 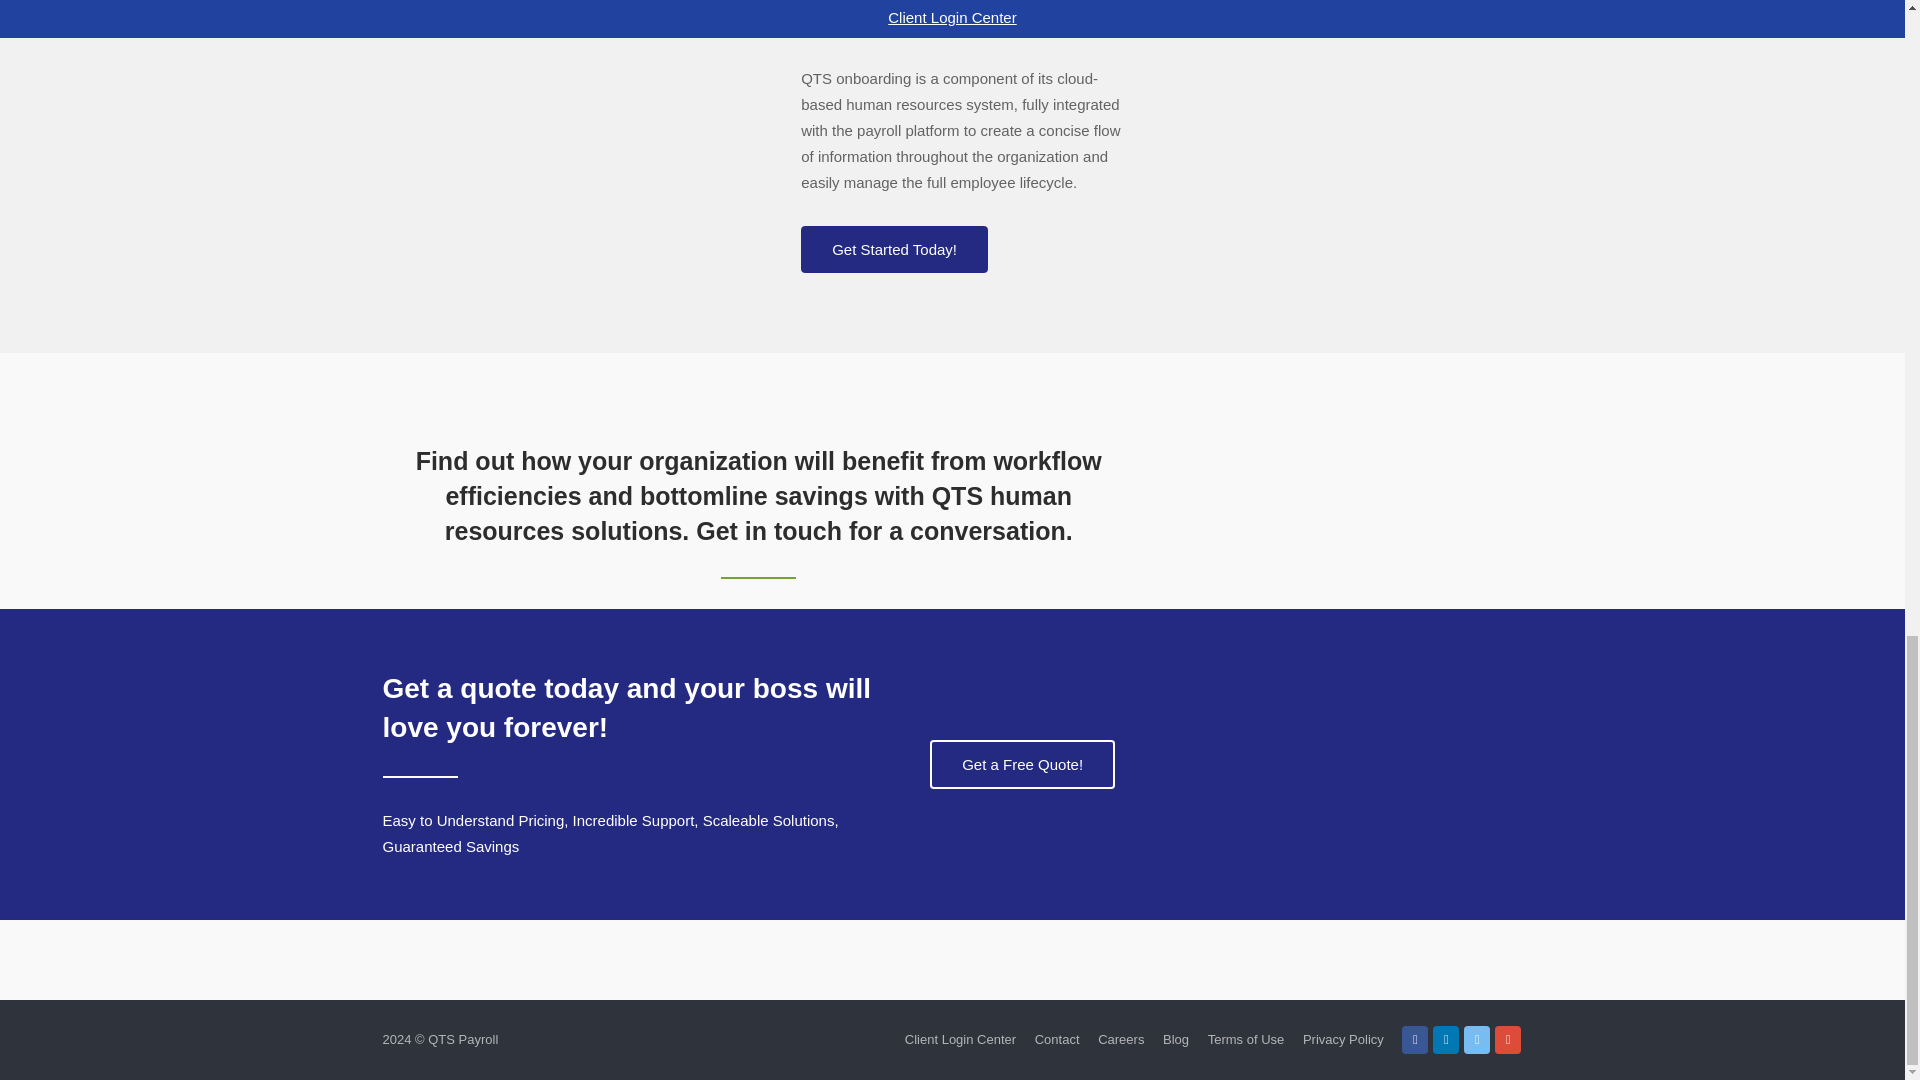 I want to click on Follow us on LinkedIn, so click(x=1446, y=1040).